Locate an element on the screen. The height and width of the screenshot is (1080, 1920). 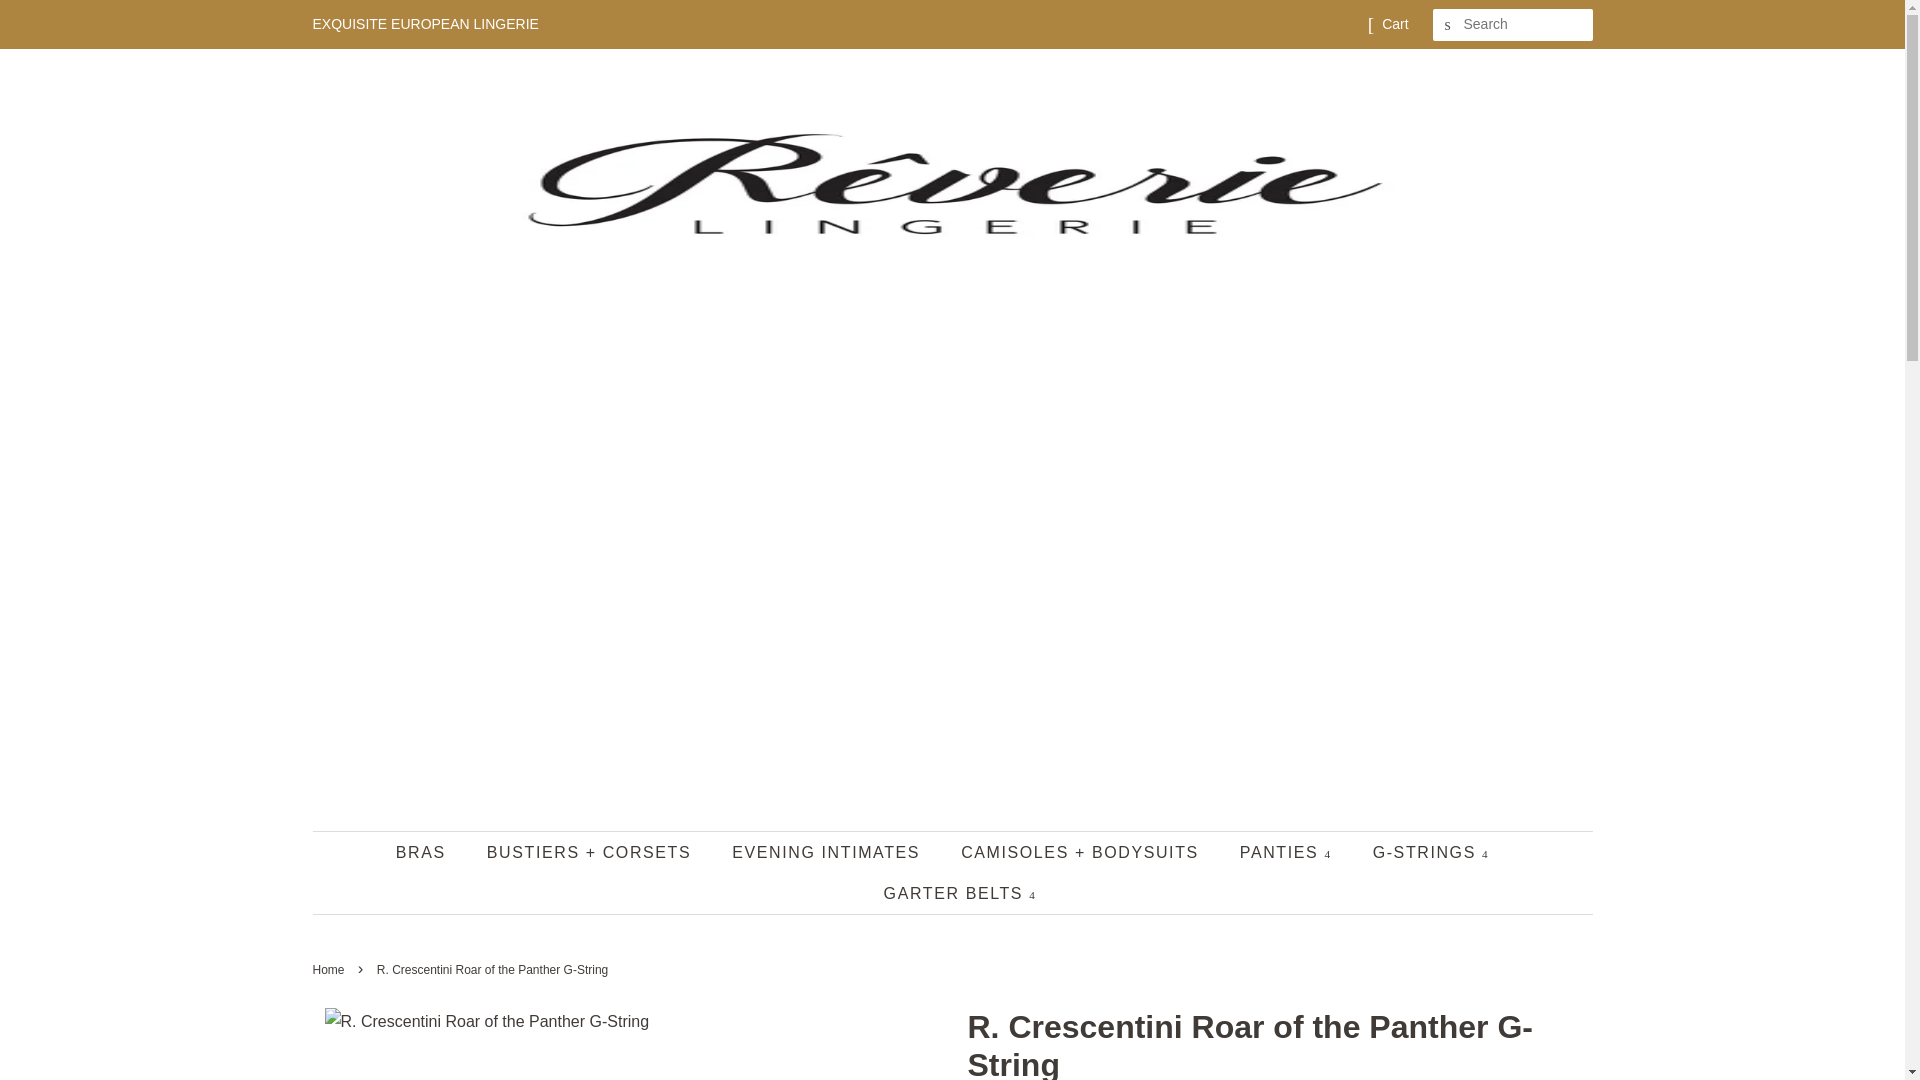
PANTIES is located at coordinates (1288, 852).